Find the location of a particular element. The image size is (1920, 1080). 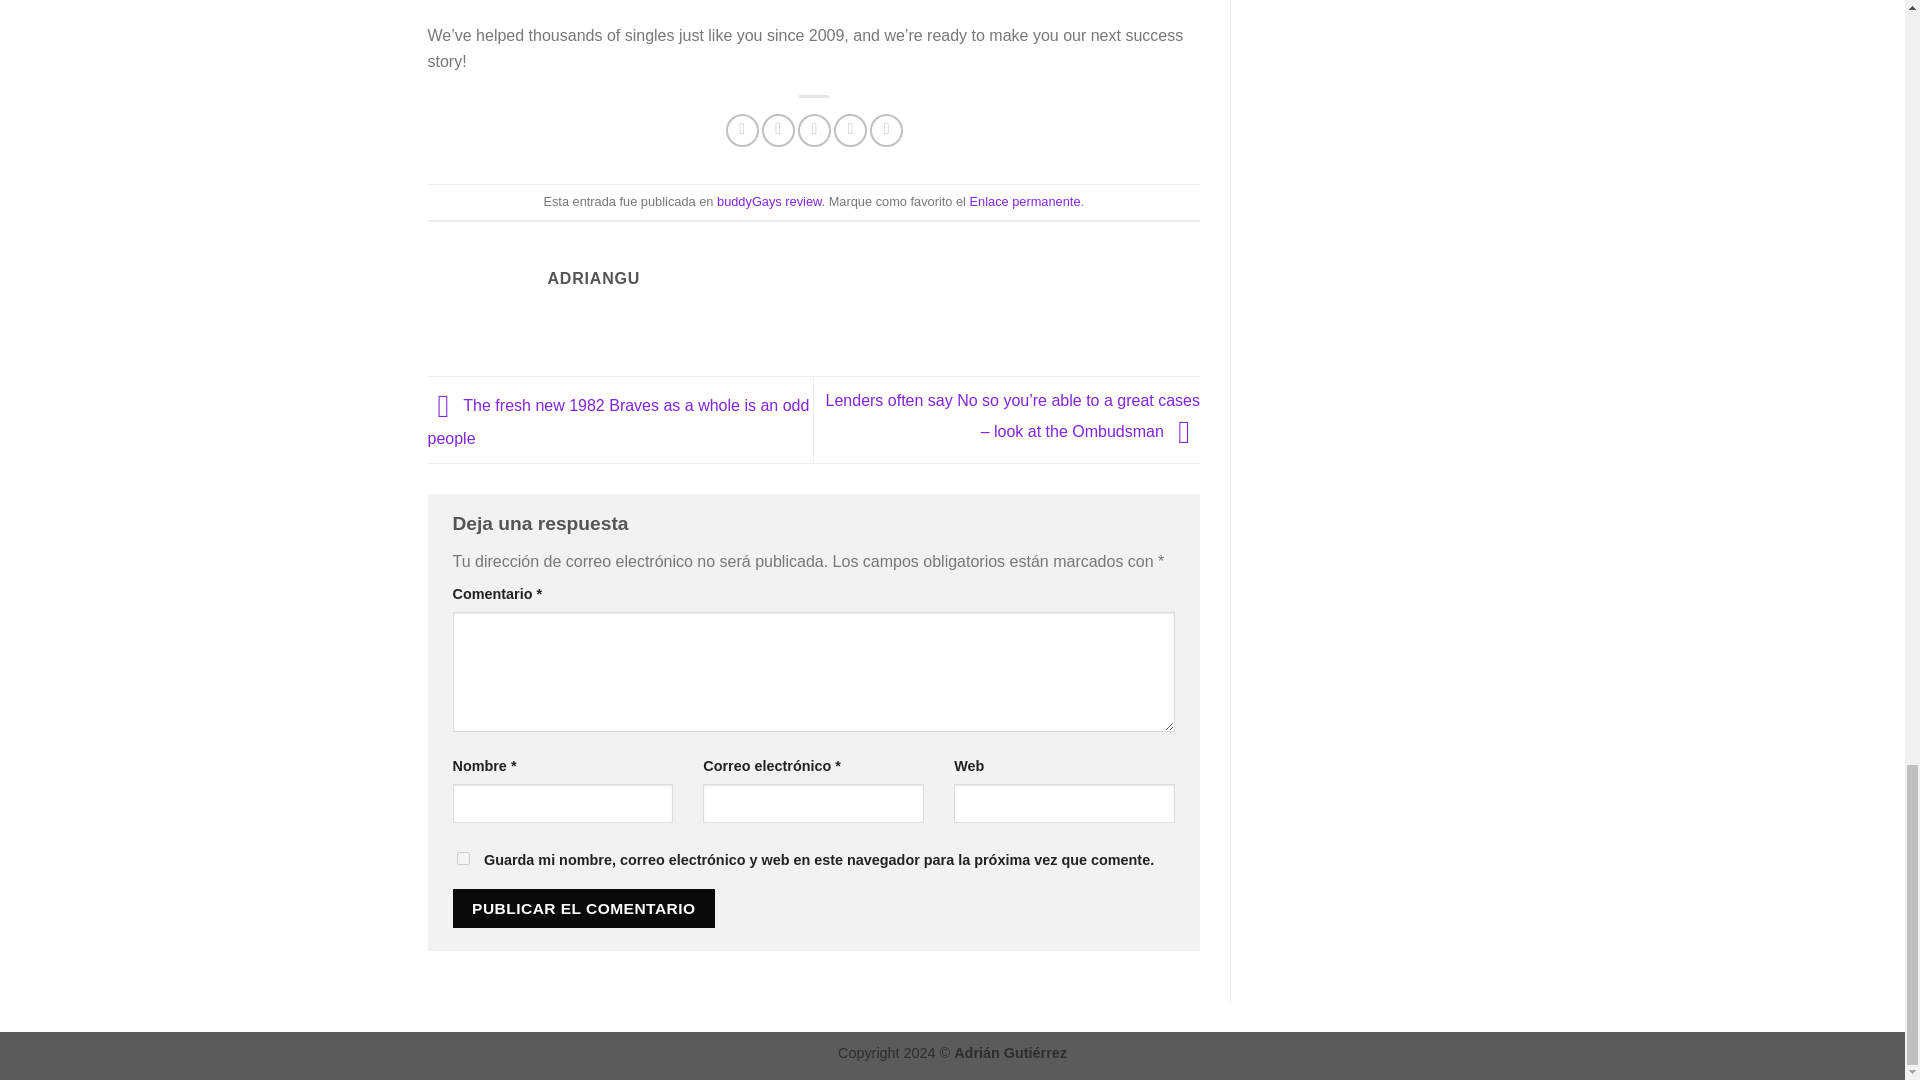

buddyGays review is located at coordinates (768, 202).